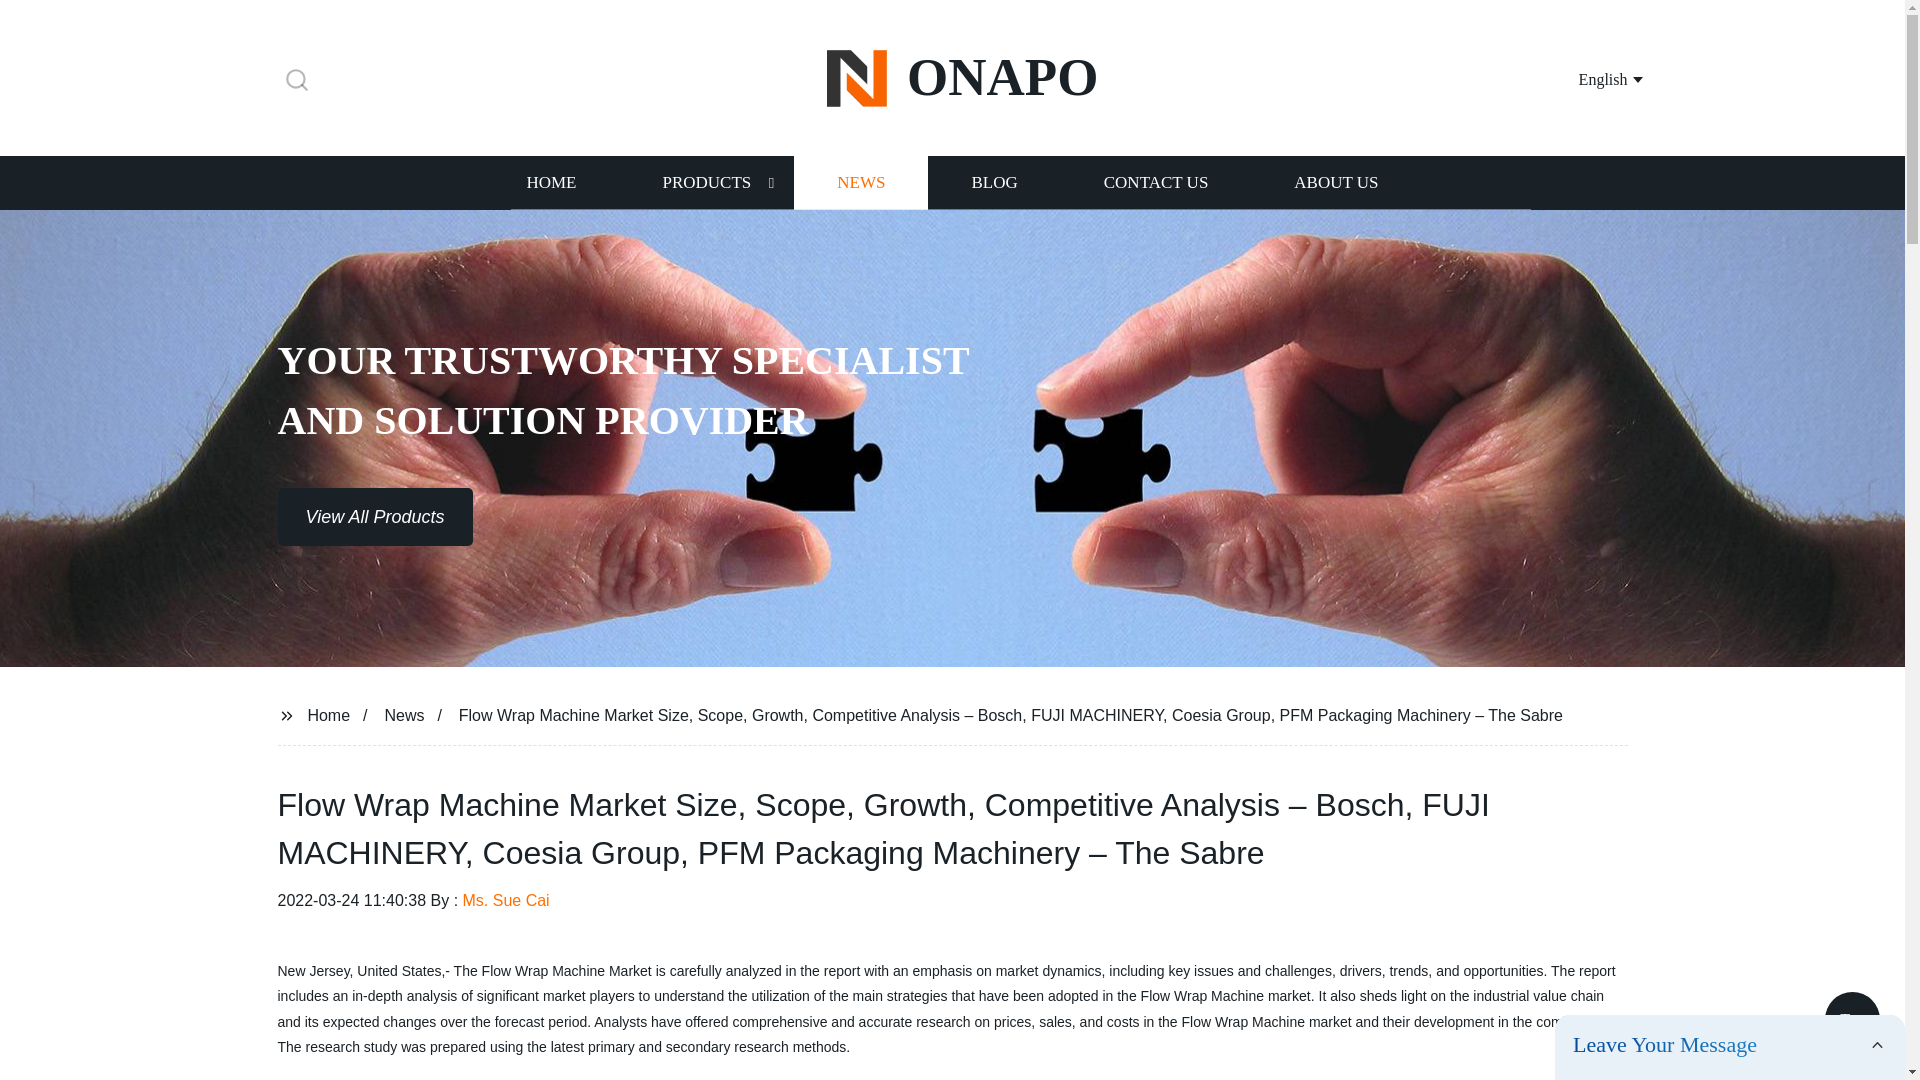  Describe the element at coordinates (550, 182) in the screenshot. I see `HOME` at that location.